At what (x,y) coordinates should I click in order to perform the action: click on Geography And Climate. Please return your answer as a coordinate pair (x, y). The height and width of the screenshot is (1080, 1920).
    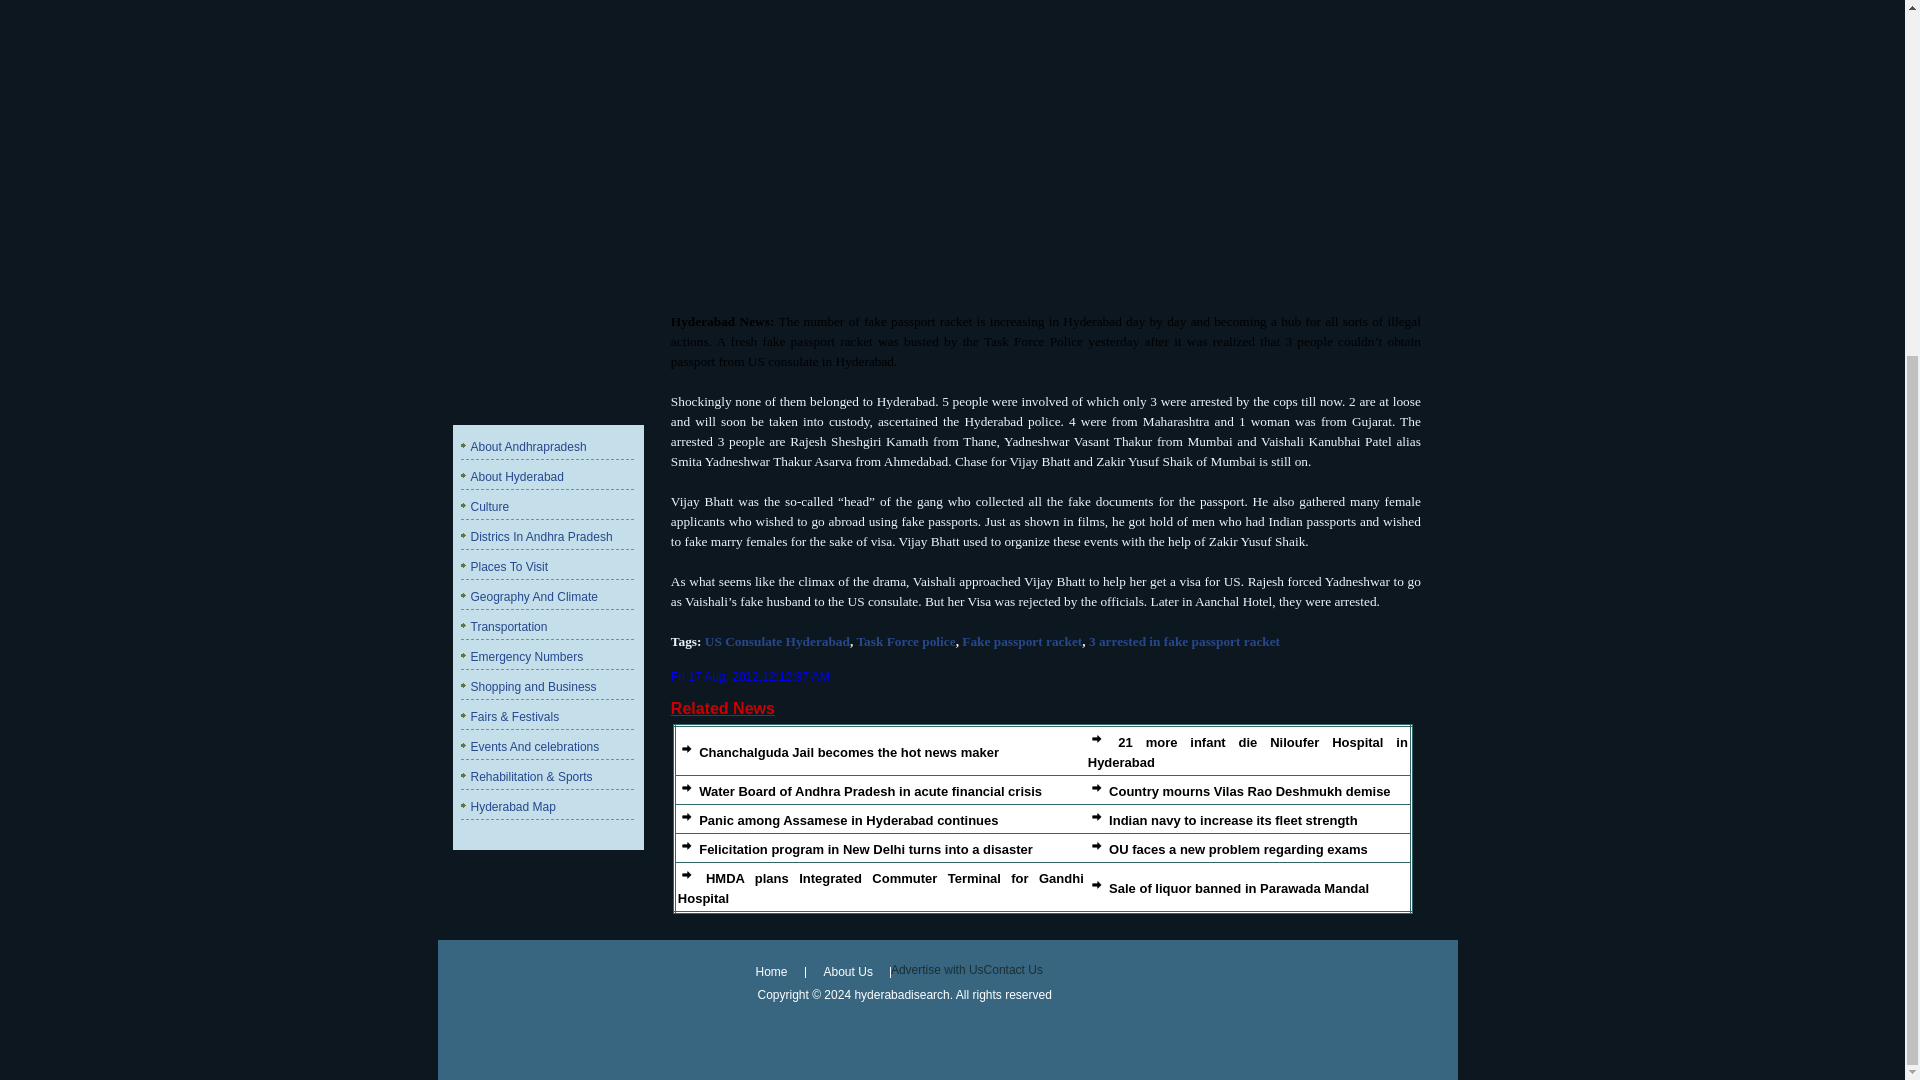
    Looking at the image, I should click on (534, 596).